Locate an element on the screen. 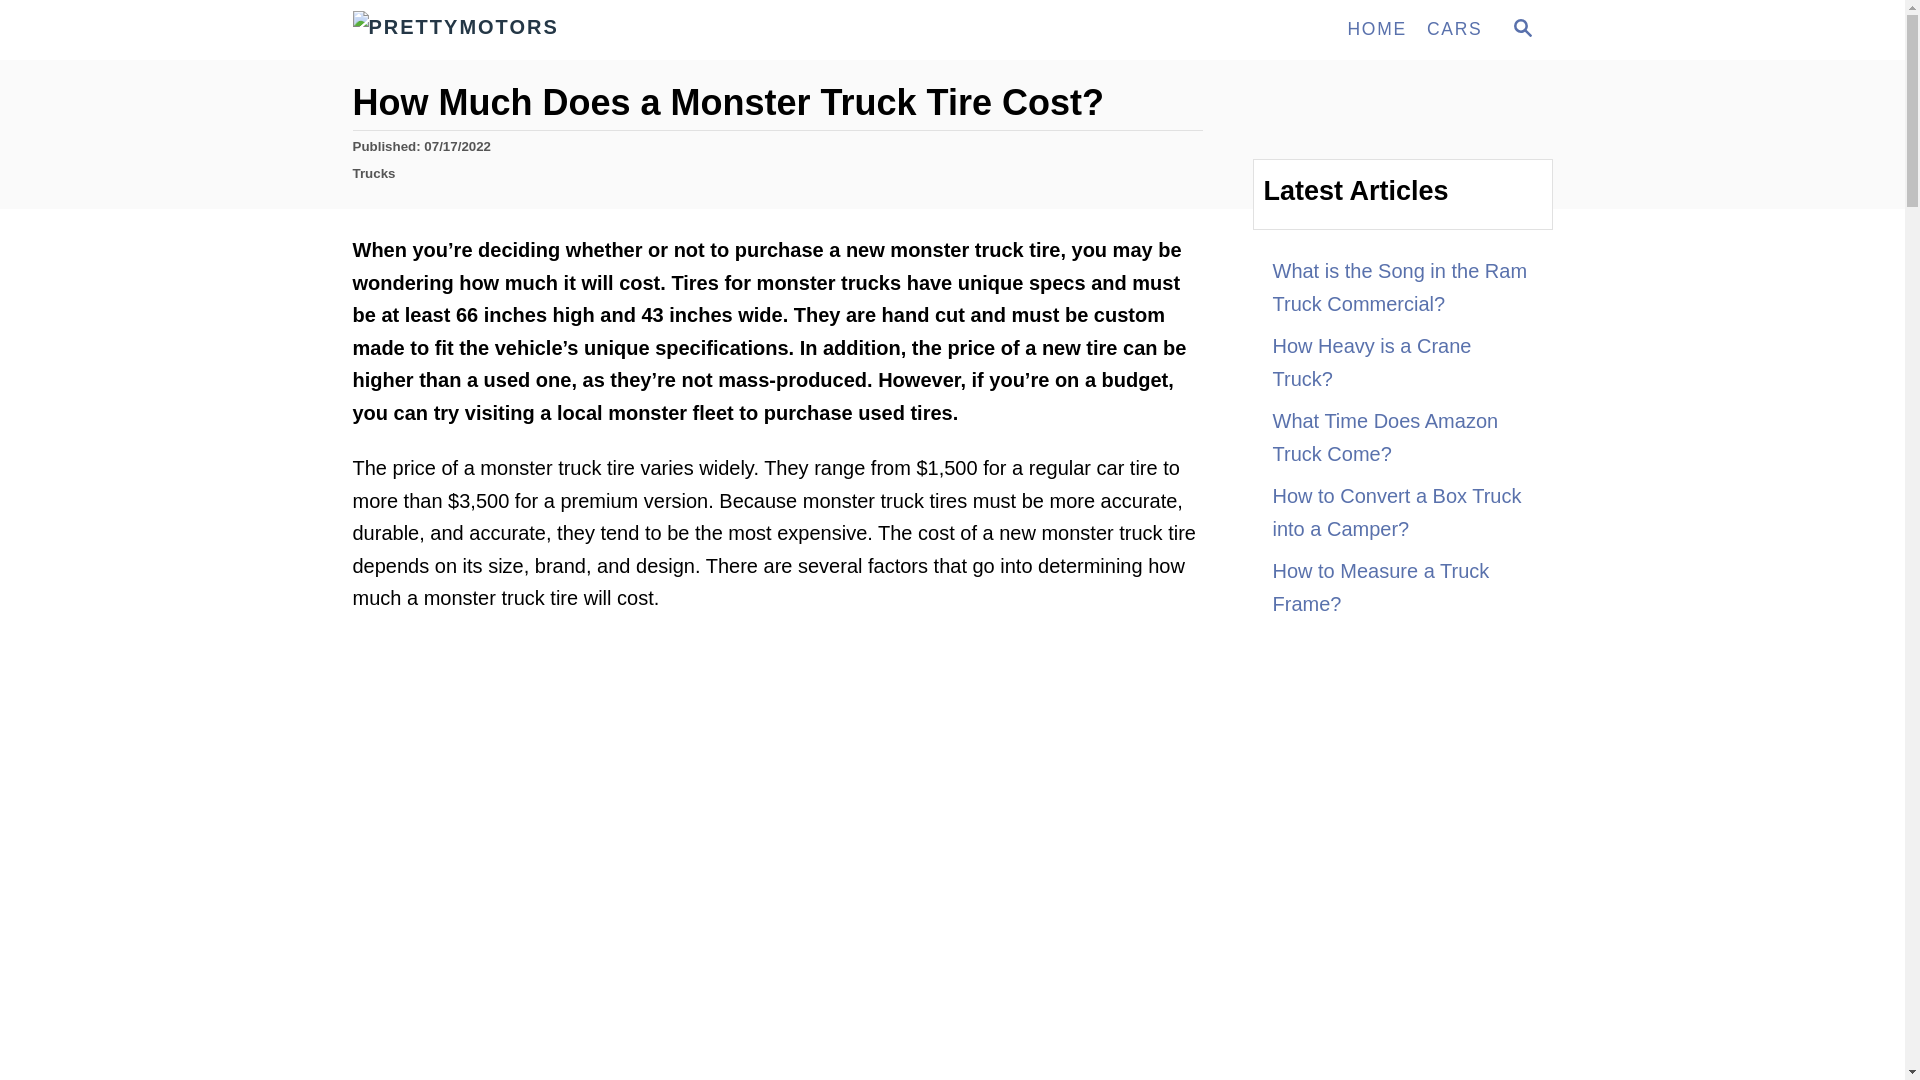 The image size is (1920, 1080). Trucks is located at coordinates (1376, 29).